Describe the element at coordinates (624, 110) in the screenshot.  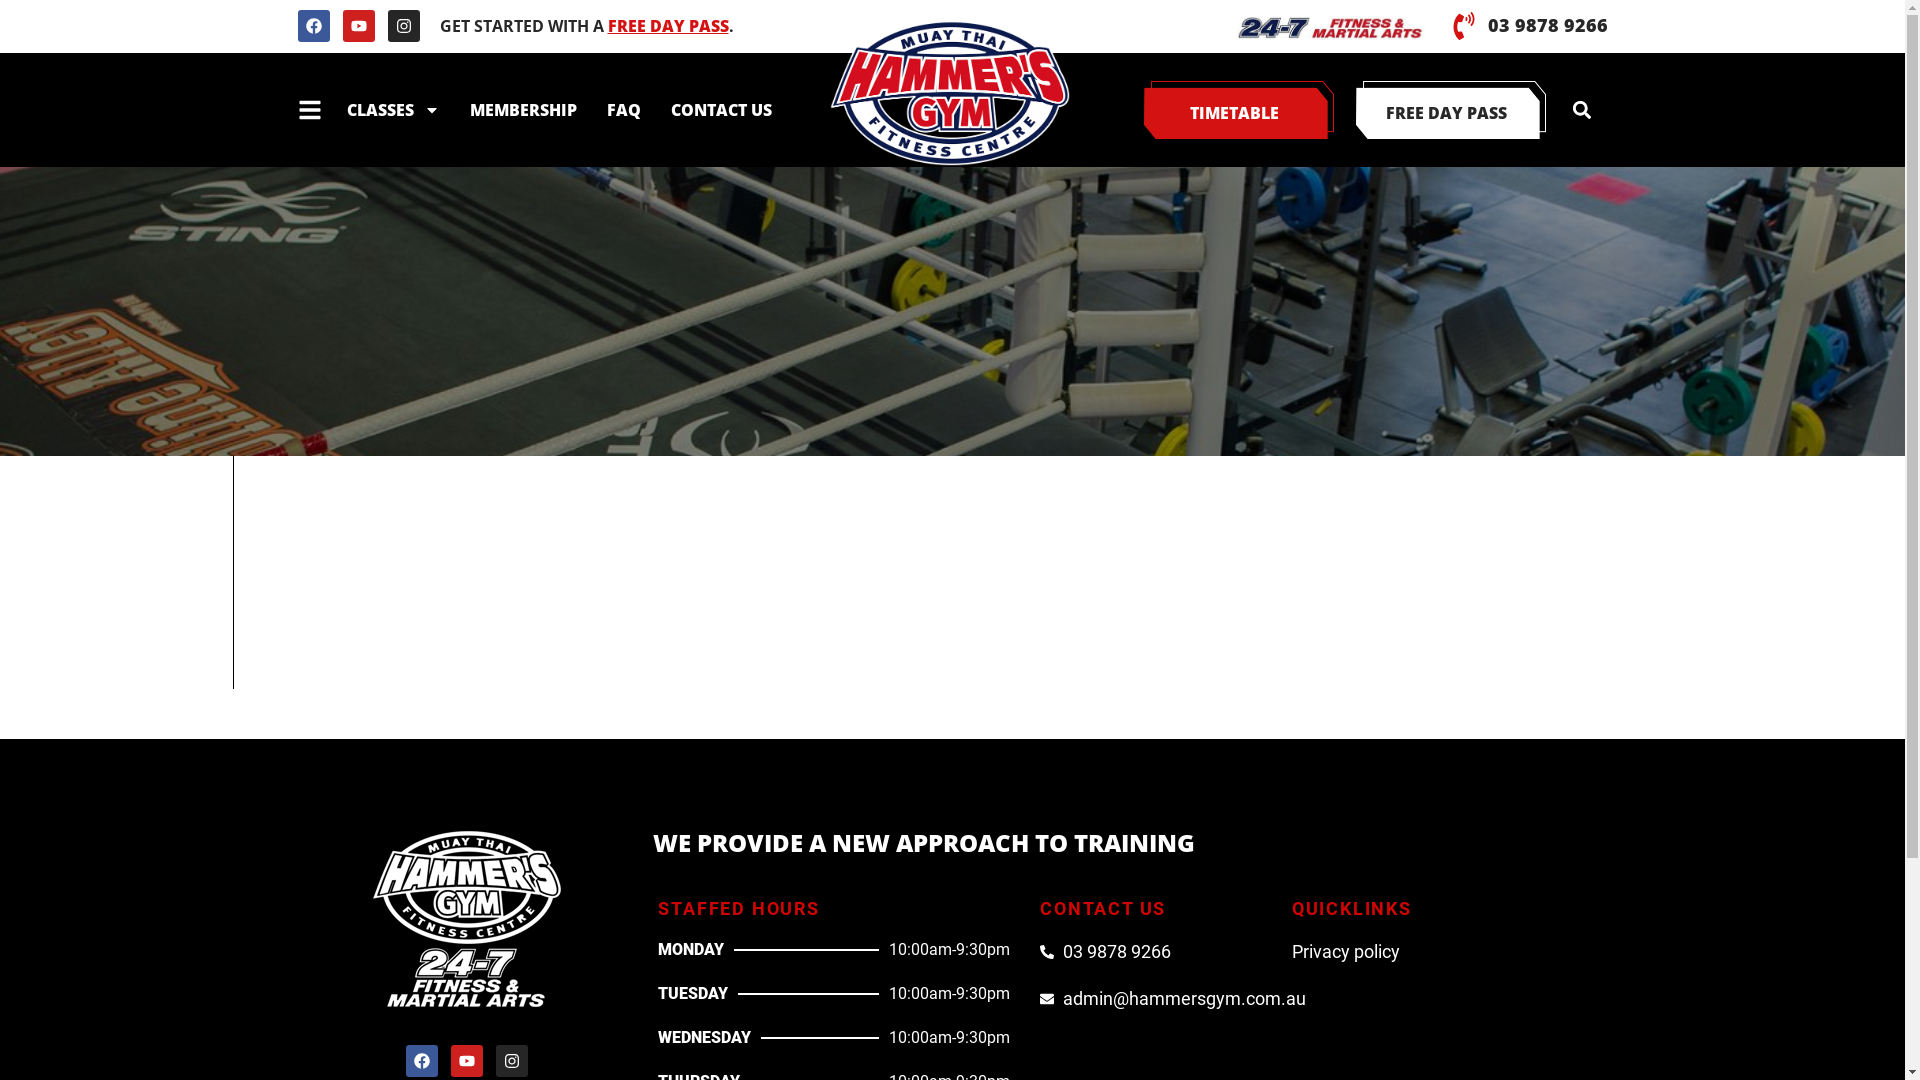
I see `FAQ` at that location.